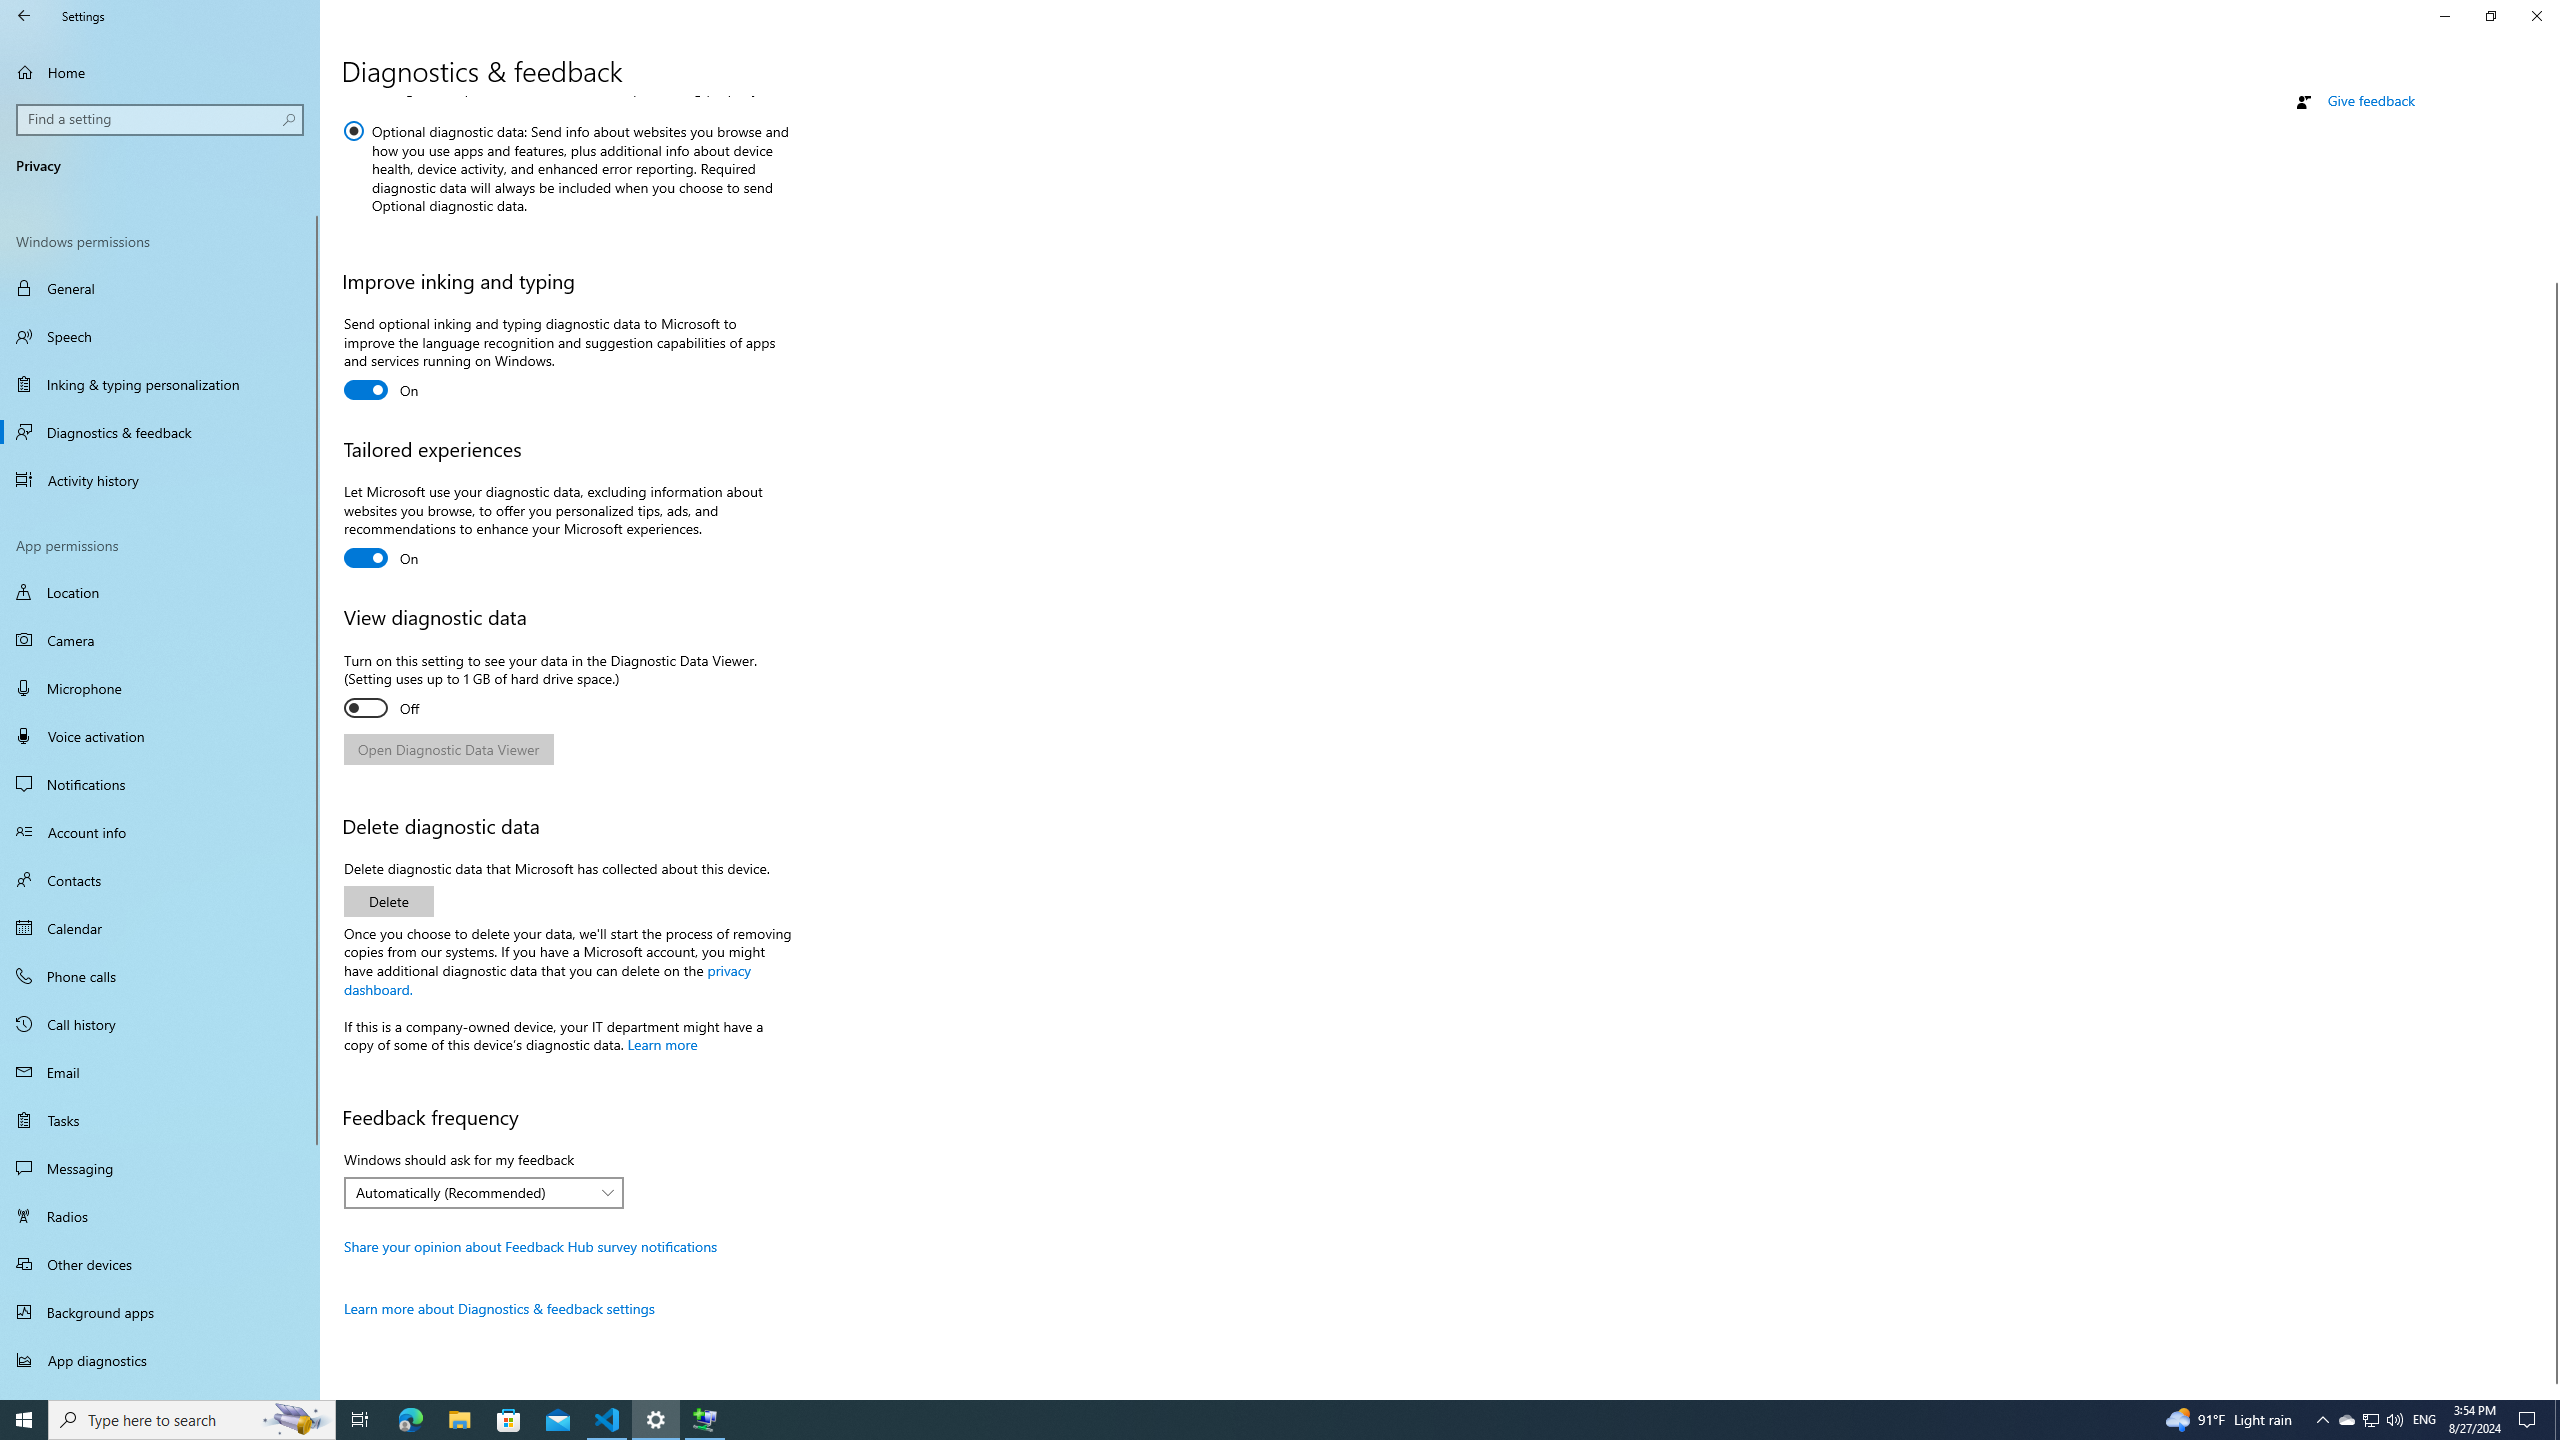  I want to click on Voice activation, so click(160, 736).